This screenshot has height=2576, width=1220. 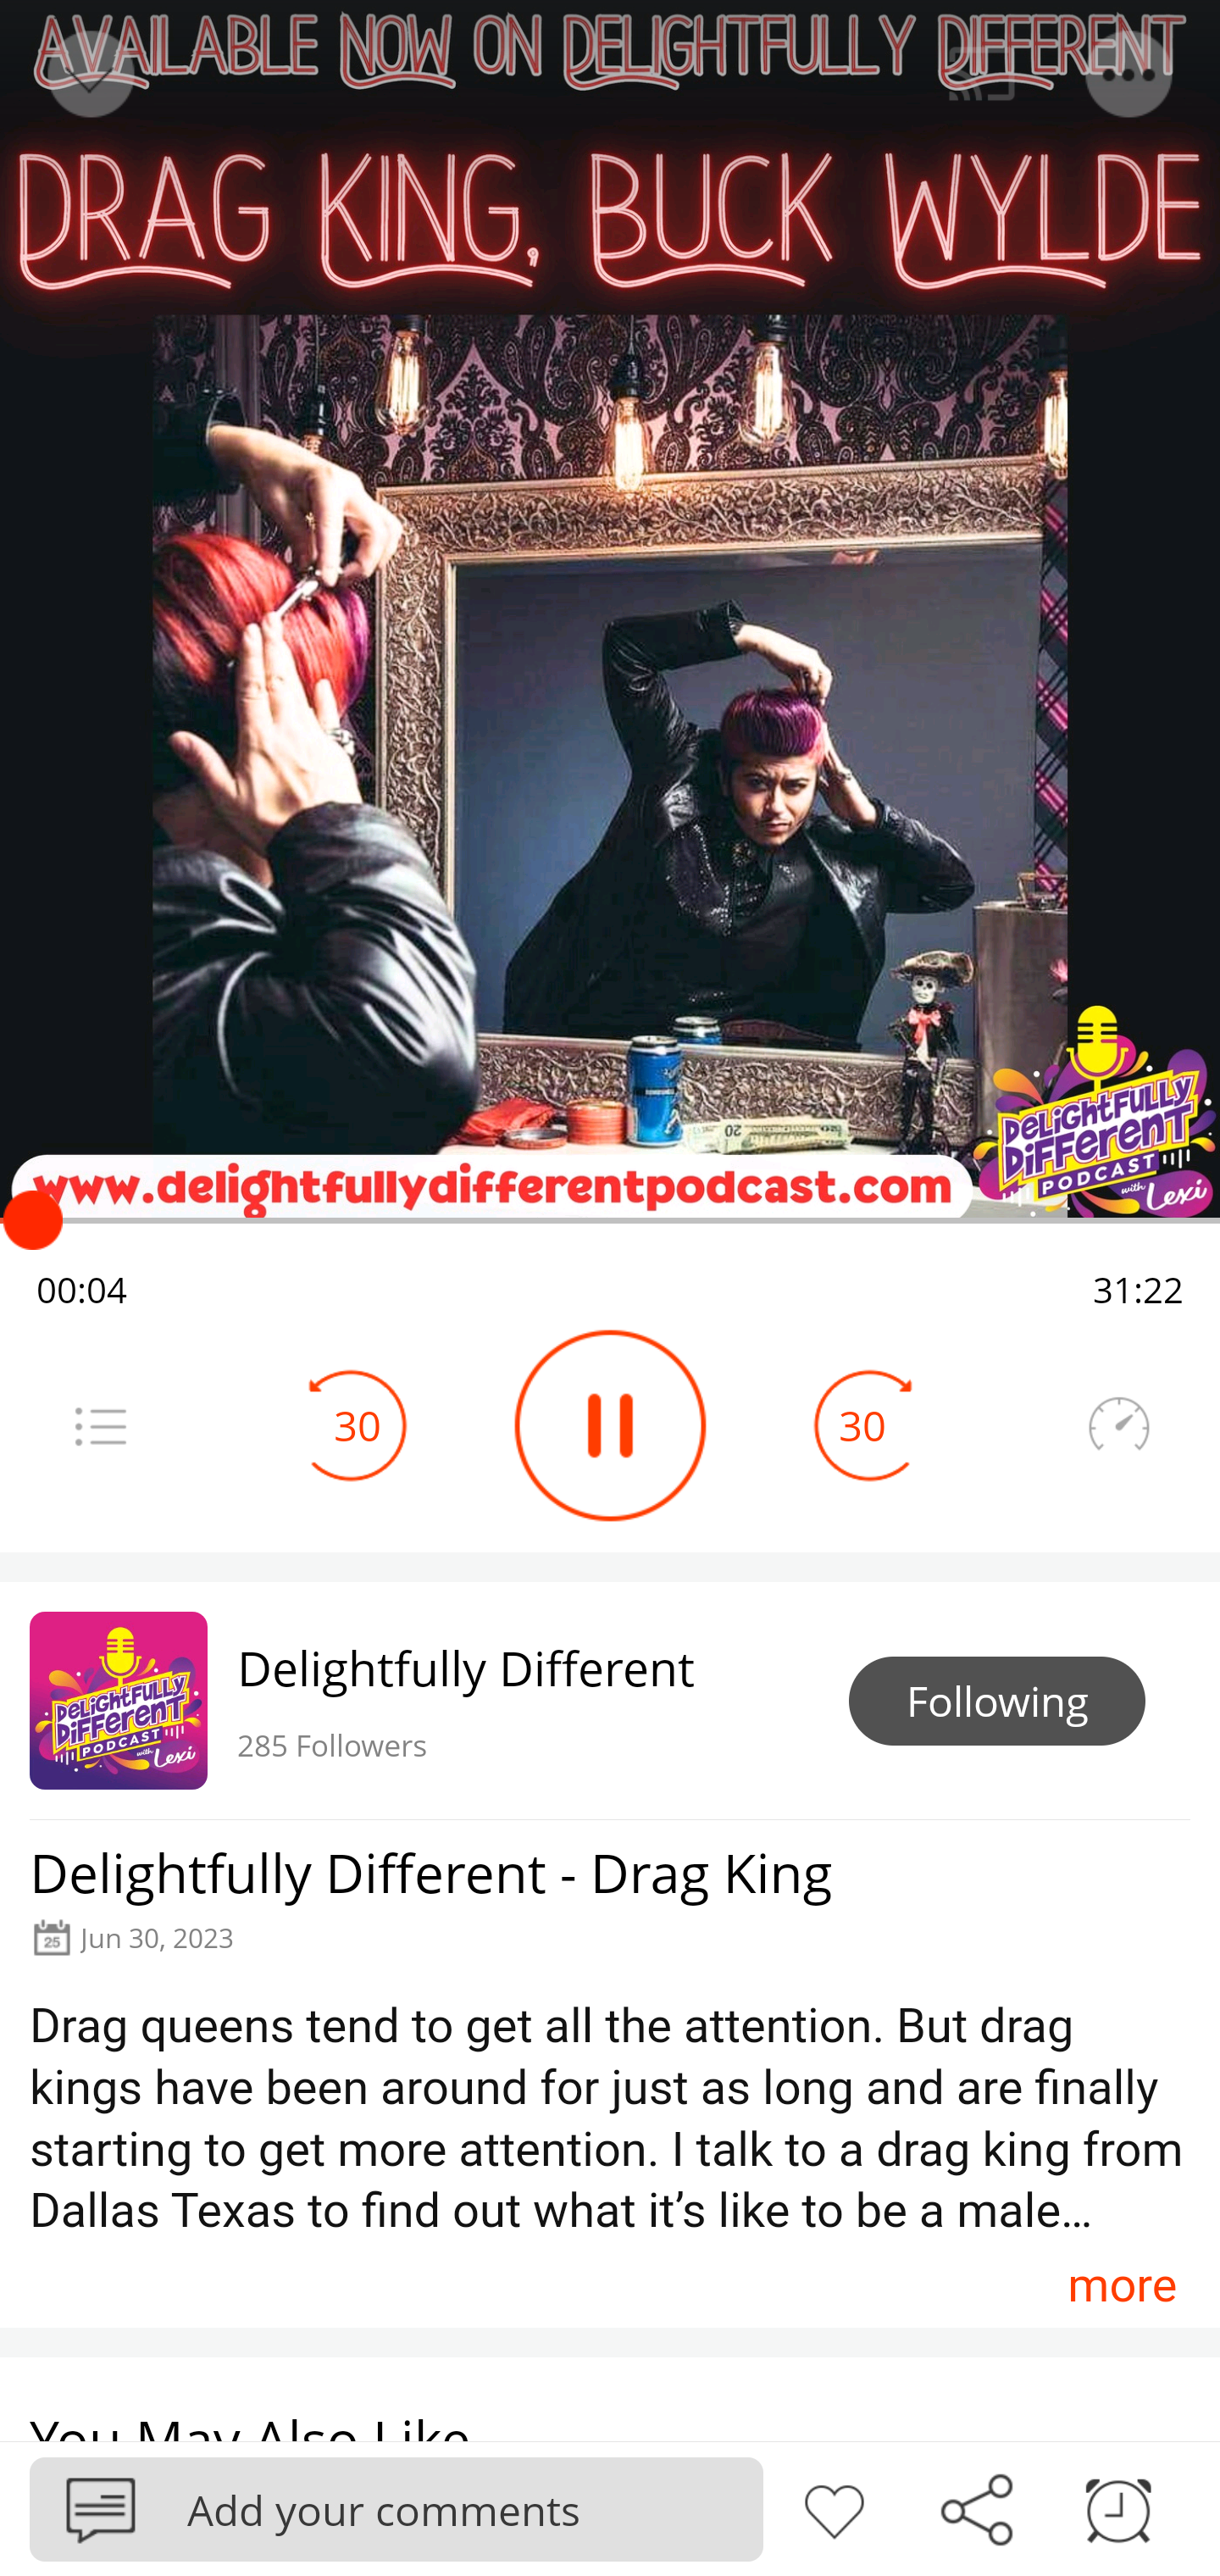 I want to click on Speedometer, so click(x=1118, y=1425).